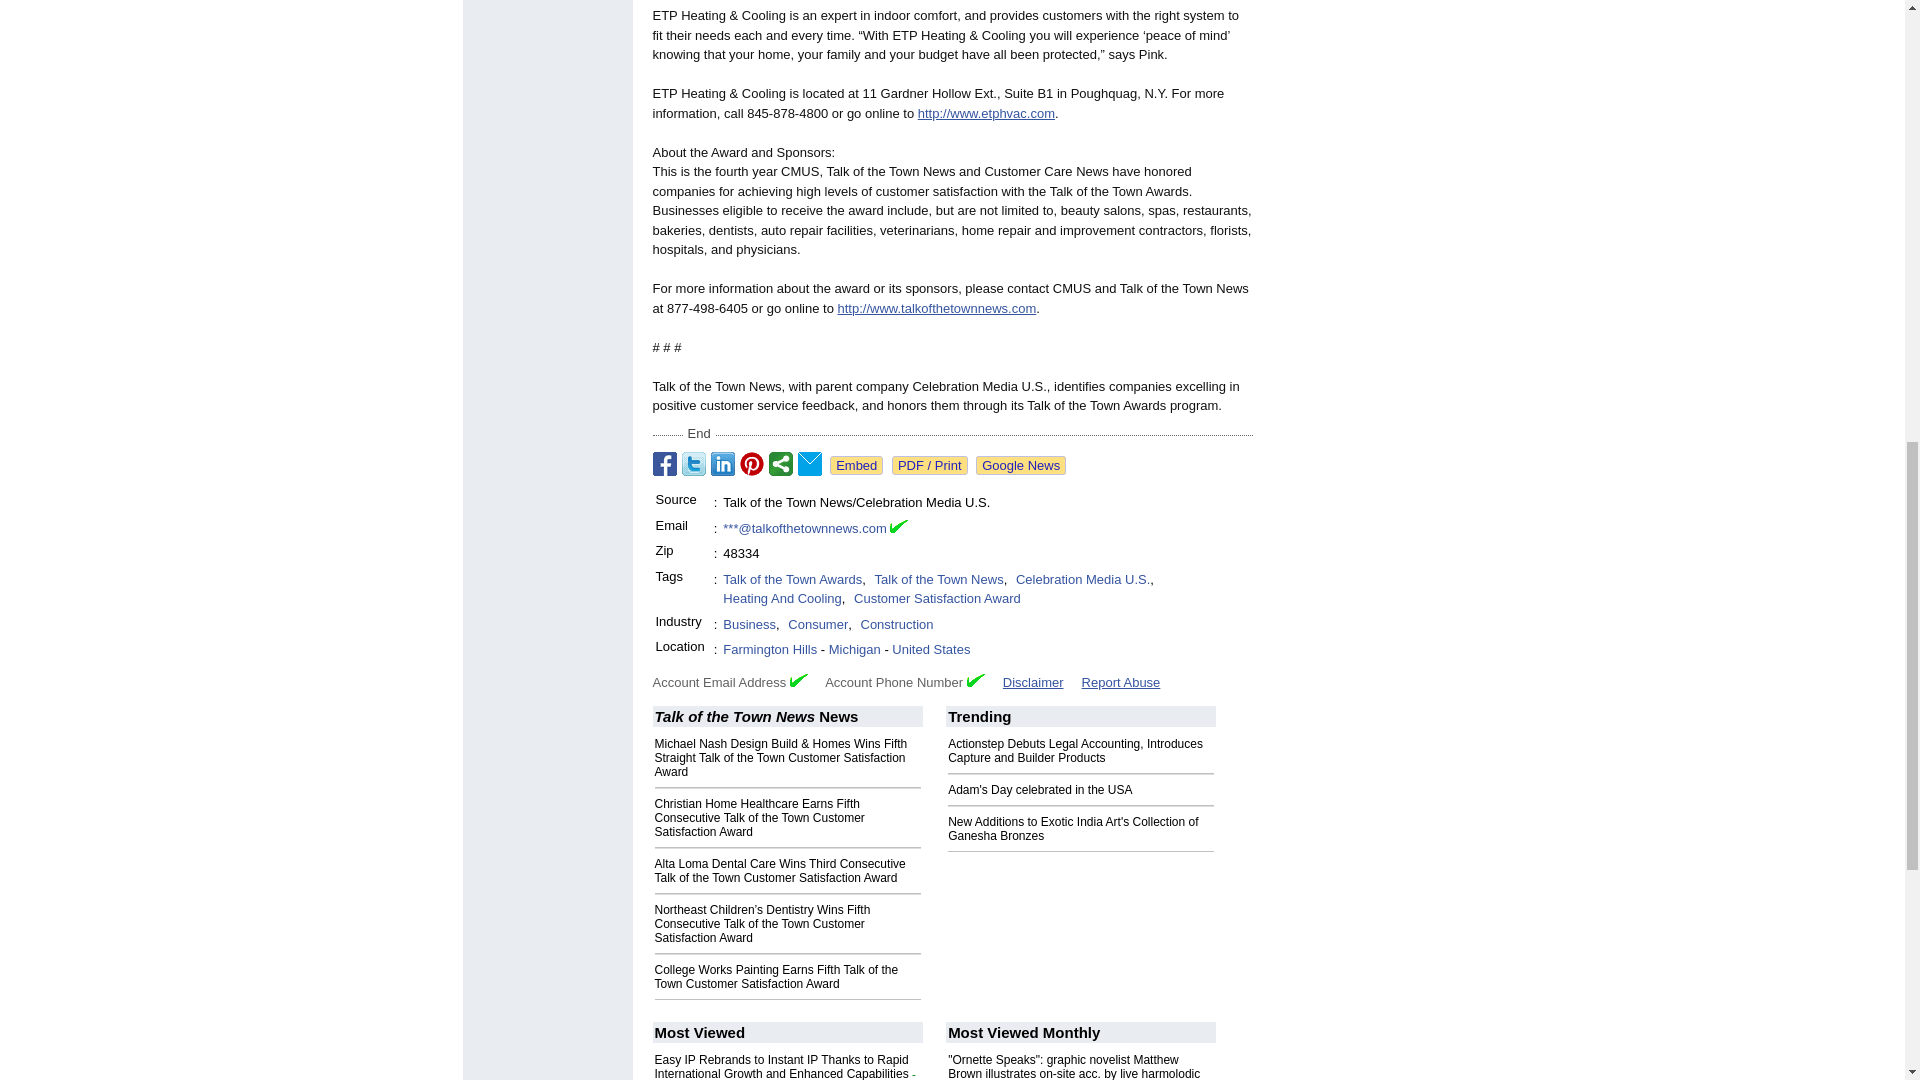 The image size is (1920, 1080). What do you see at coordinates (780, 464) in the screenshot?
I see `Share on StumbleUpon, Digg, etc` at bounding box center [780, 464].